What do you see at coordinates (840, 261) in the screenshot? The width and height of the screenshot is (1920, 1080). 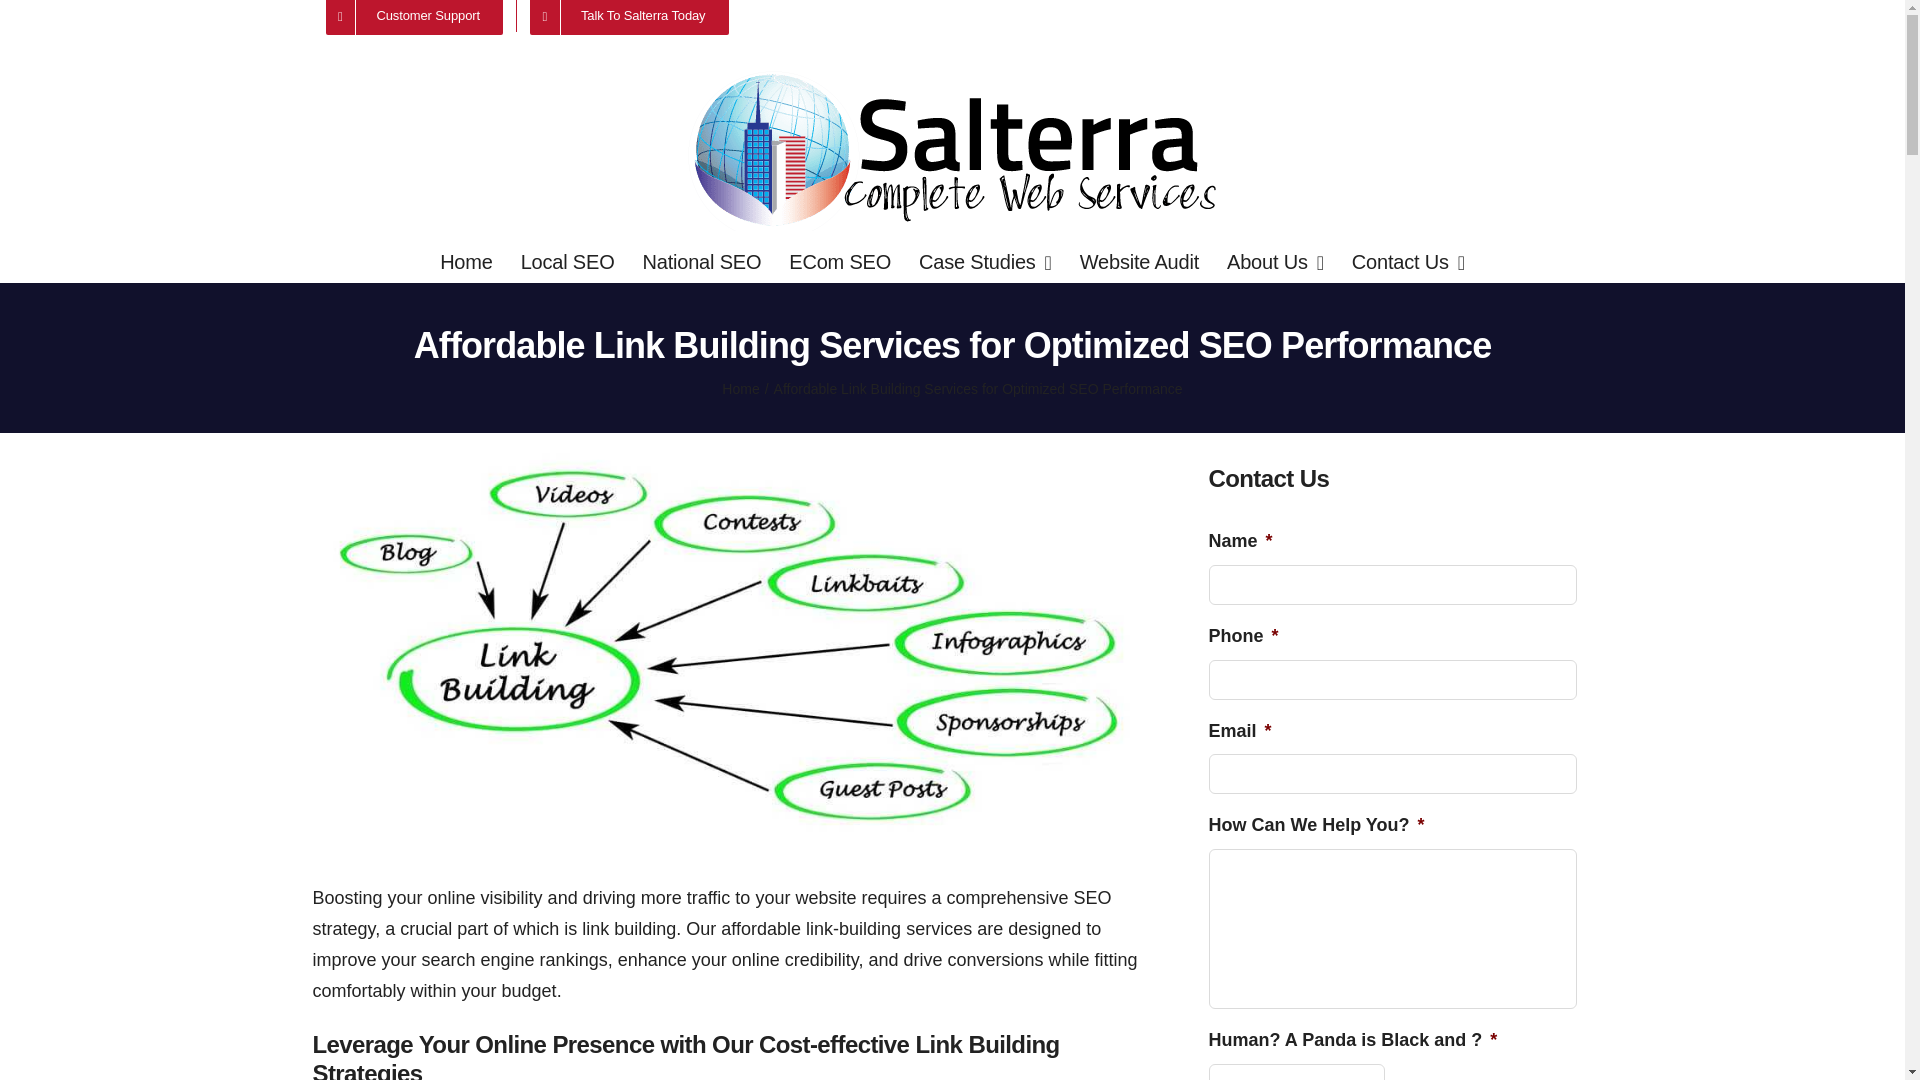 I see `ECom SEO` at bounding box center [840, 261].